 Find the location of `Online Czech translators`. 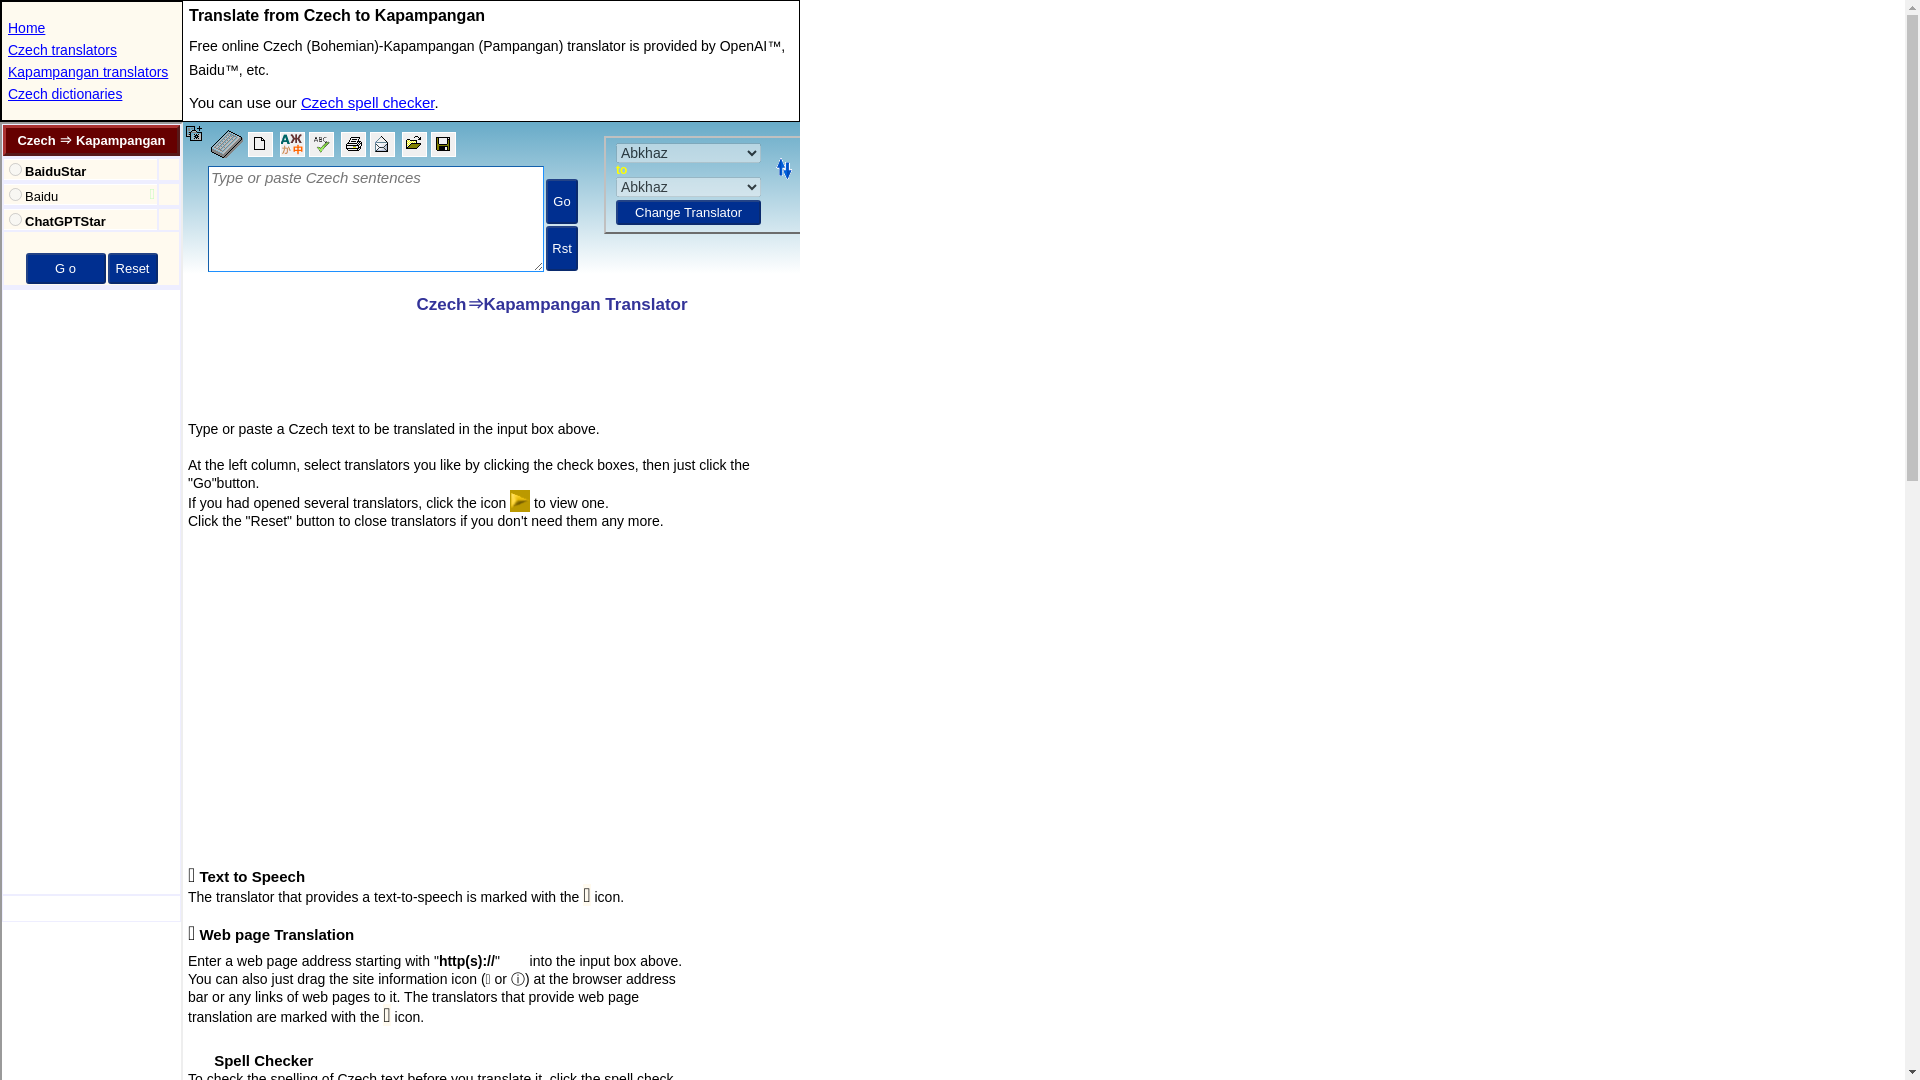

Online Czech translators is located at coordinates (62, 50).